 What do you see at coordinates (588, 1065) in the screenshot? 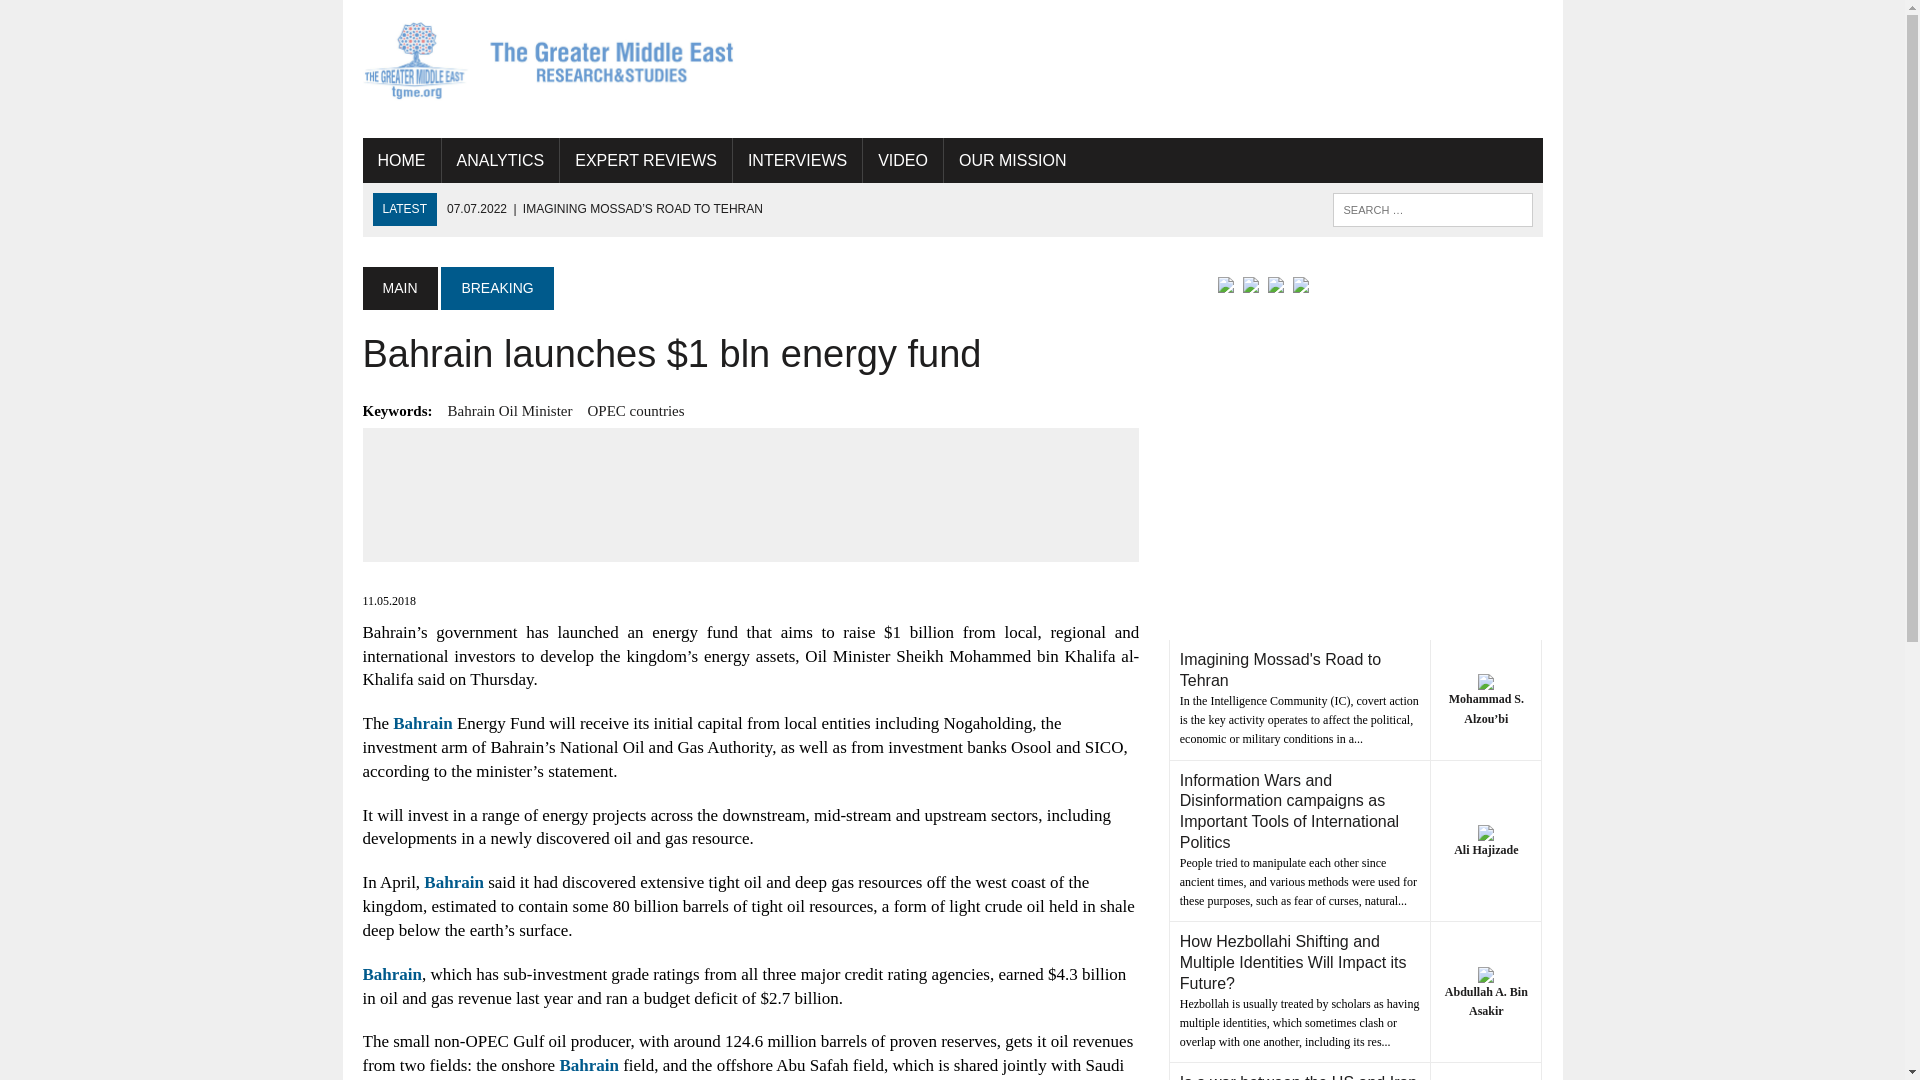
I see `Bahrain` at bounding box center [588, 1065].